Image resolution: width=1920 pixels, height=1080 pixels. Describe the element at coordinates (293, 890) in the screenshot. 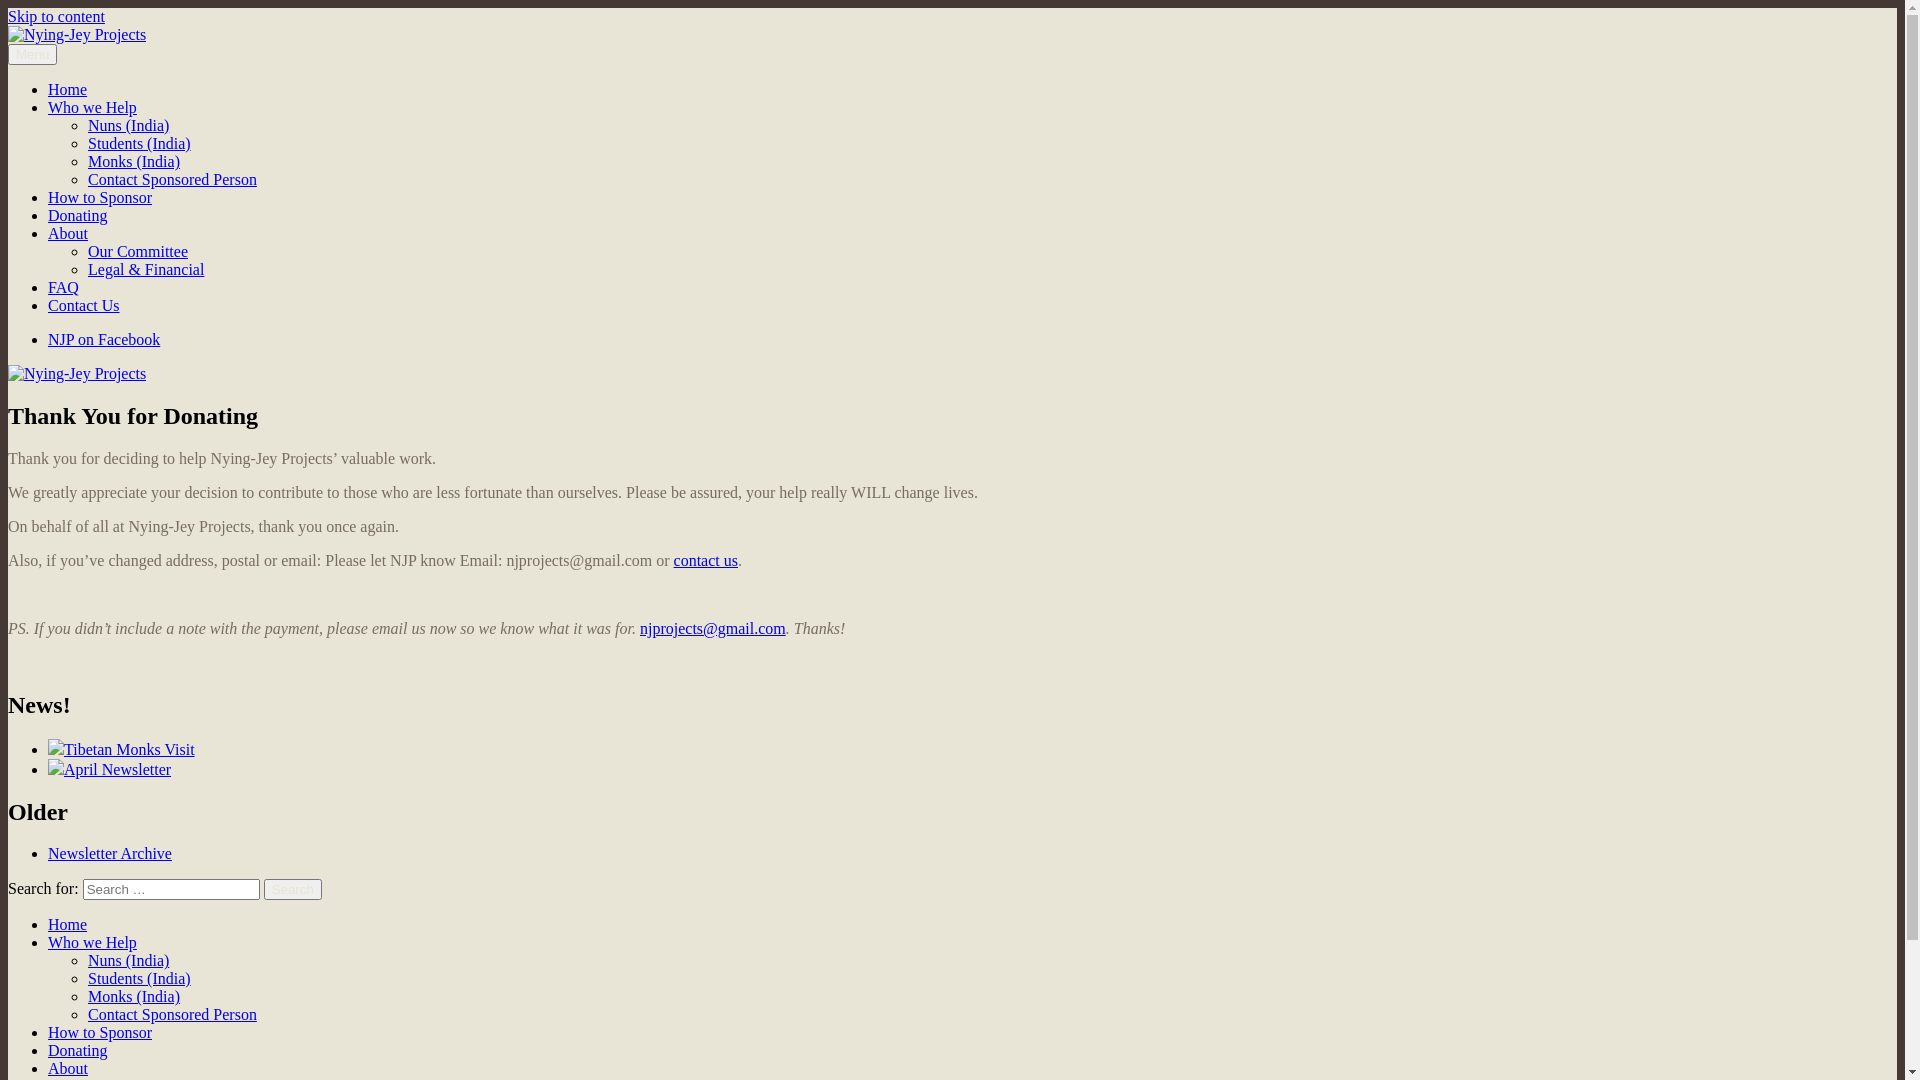

I see `Search` at that location.